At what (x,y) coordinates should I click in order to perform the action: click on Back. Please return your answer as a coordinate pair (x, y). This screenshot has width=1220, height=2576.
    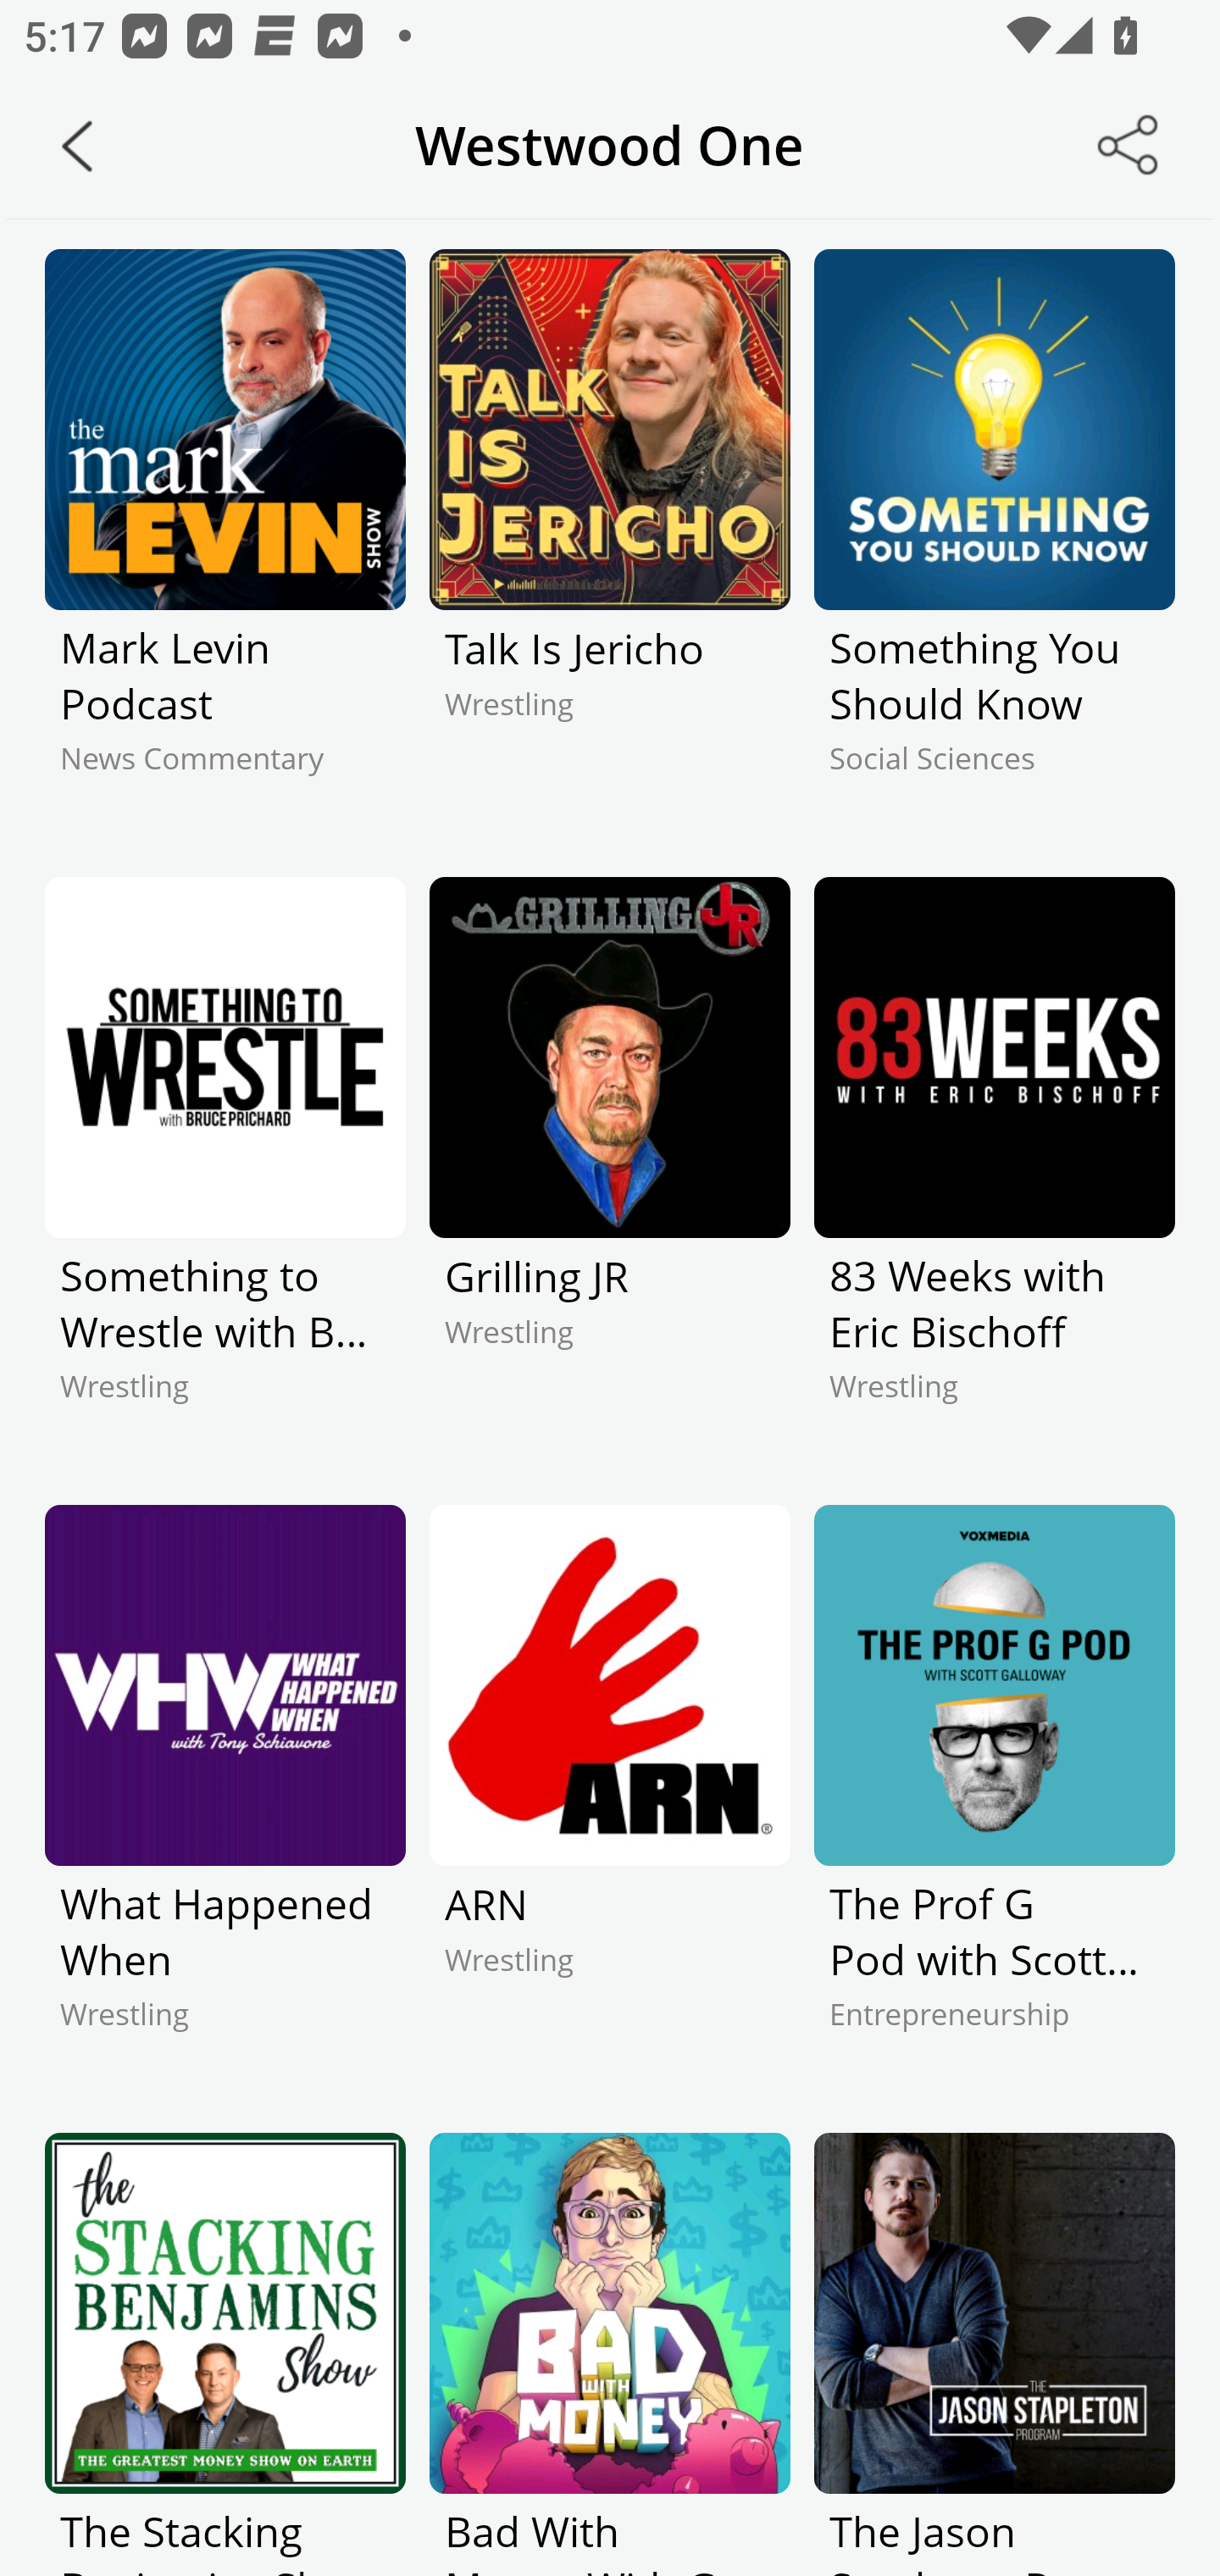
    Looking at the image, I should click on (77, 146).